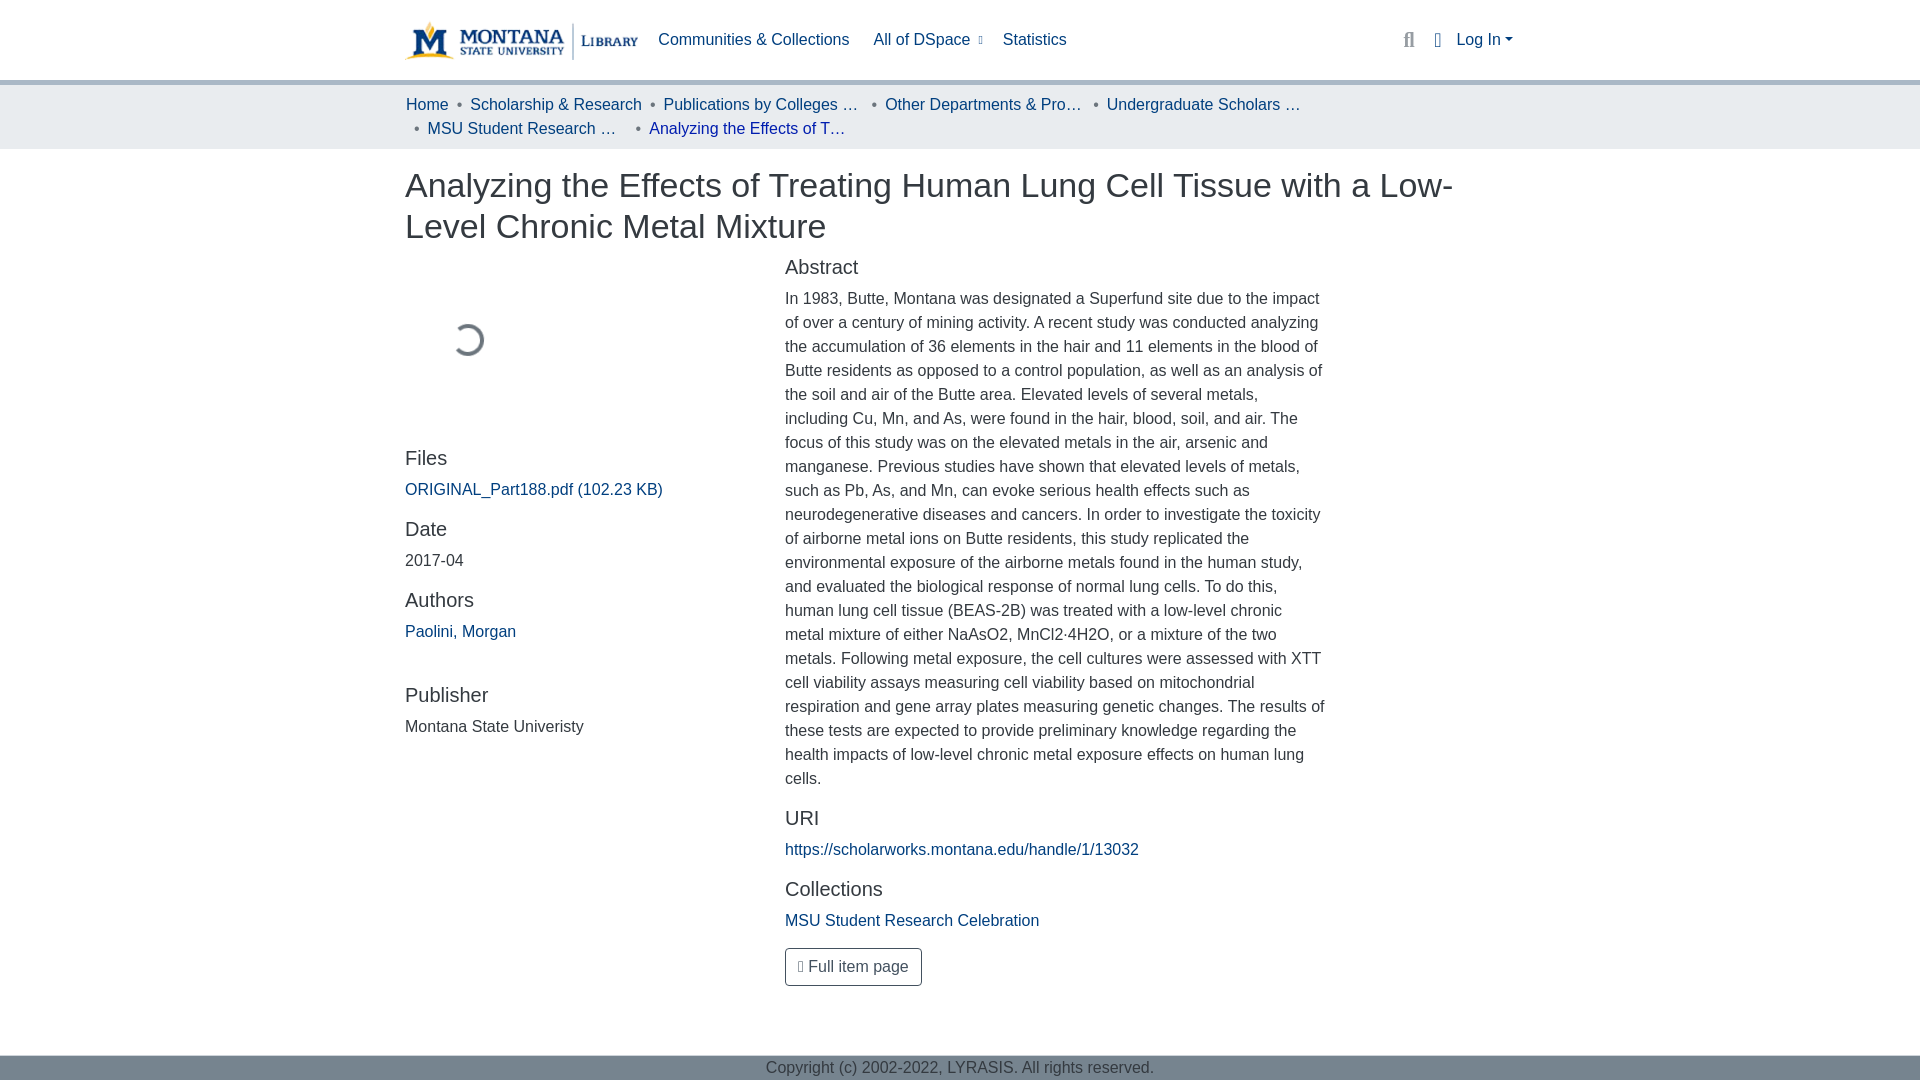 The image size is (1920, 1080). What do you see at coordinates (460, 632) in the screenshot?
I see `Paolini, Morgan` at bounding box center [460, 632].